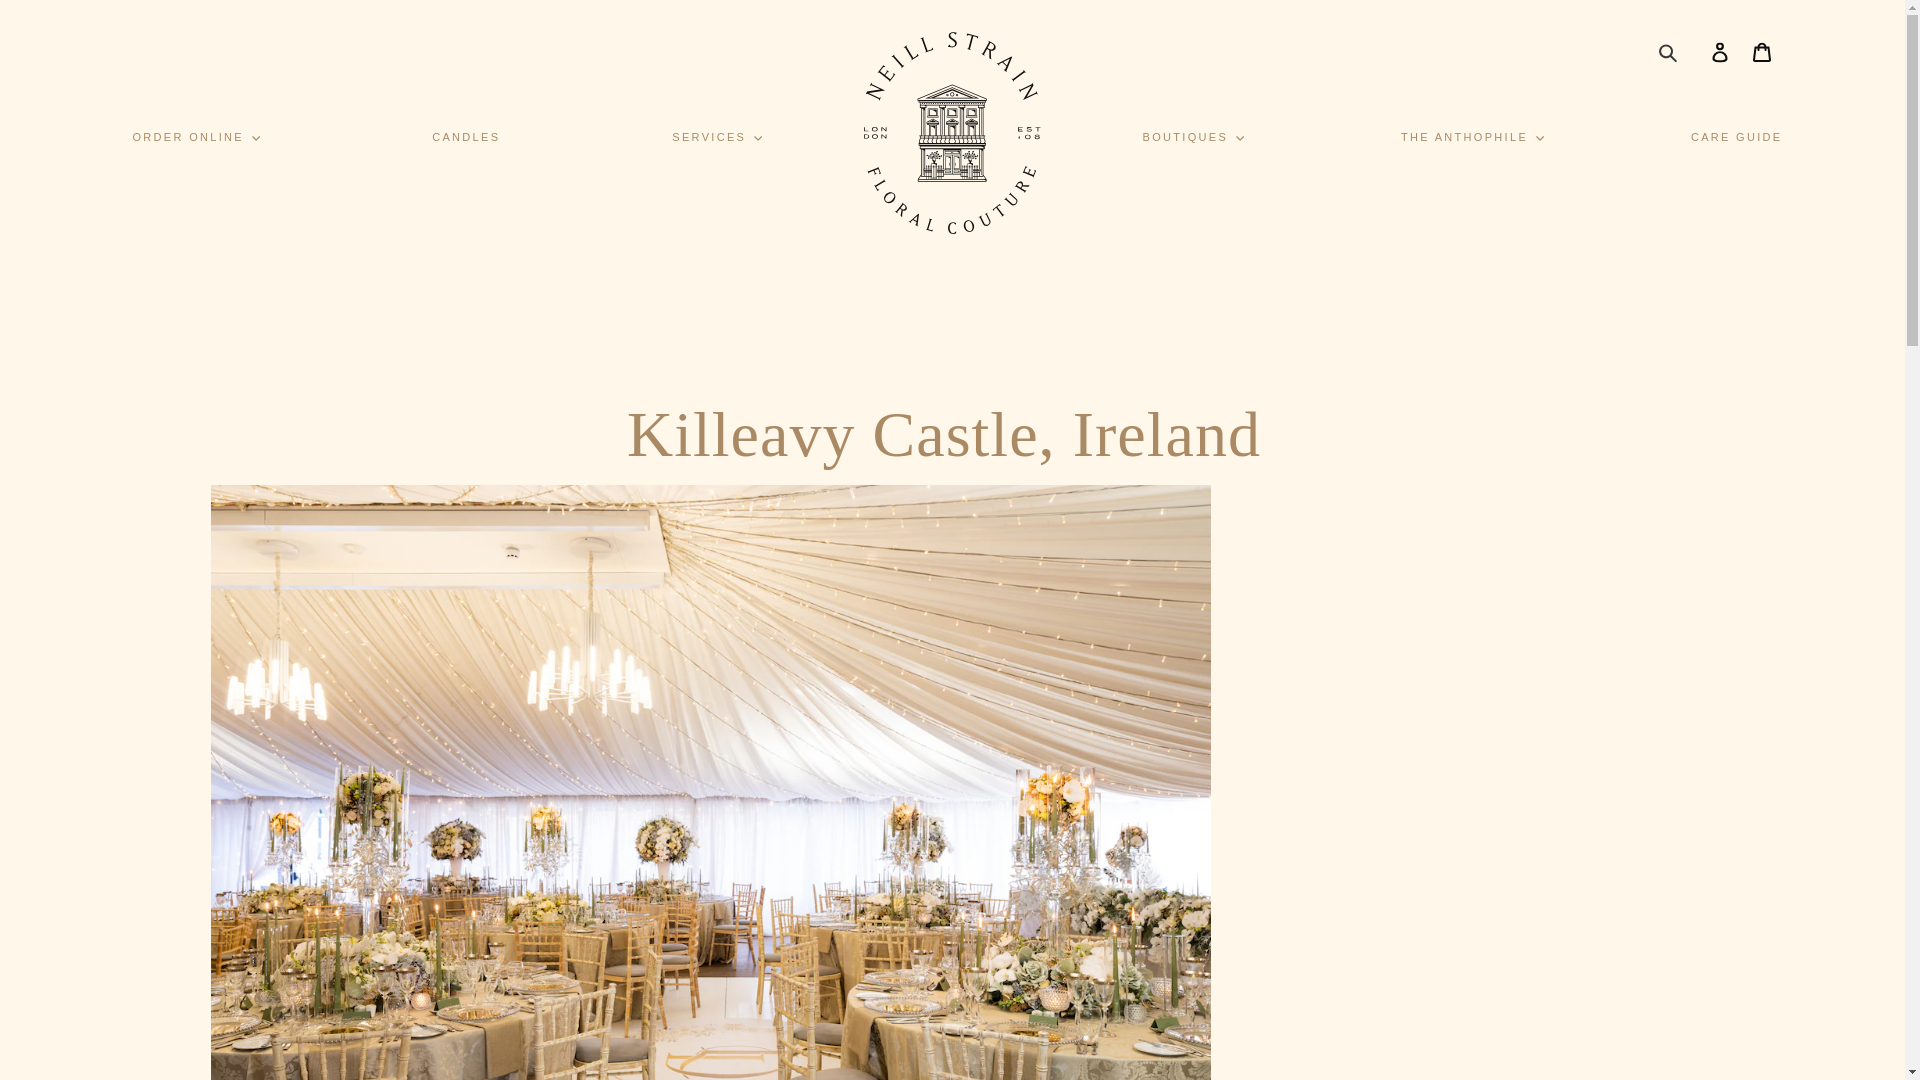 The height and width of the screenshot is (1080, 1920). Describe the element at coordinates (466, 137) in the screenshot. I see `CANDLES` at that location.